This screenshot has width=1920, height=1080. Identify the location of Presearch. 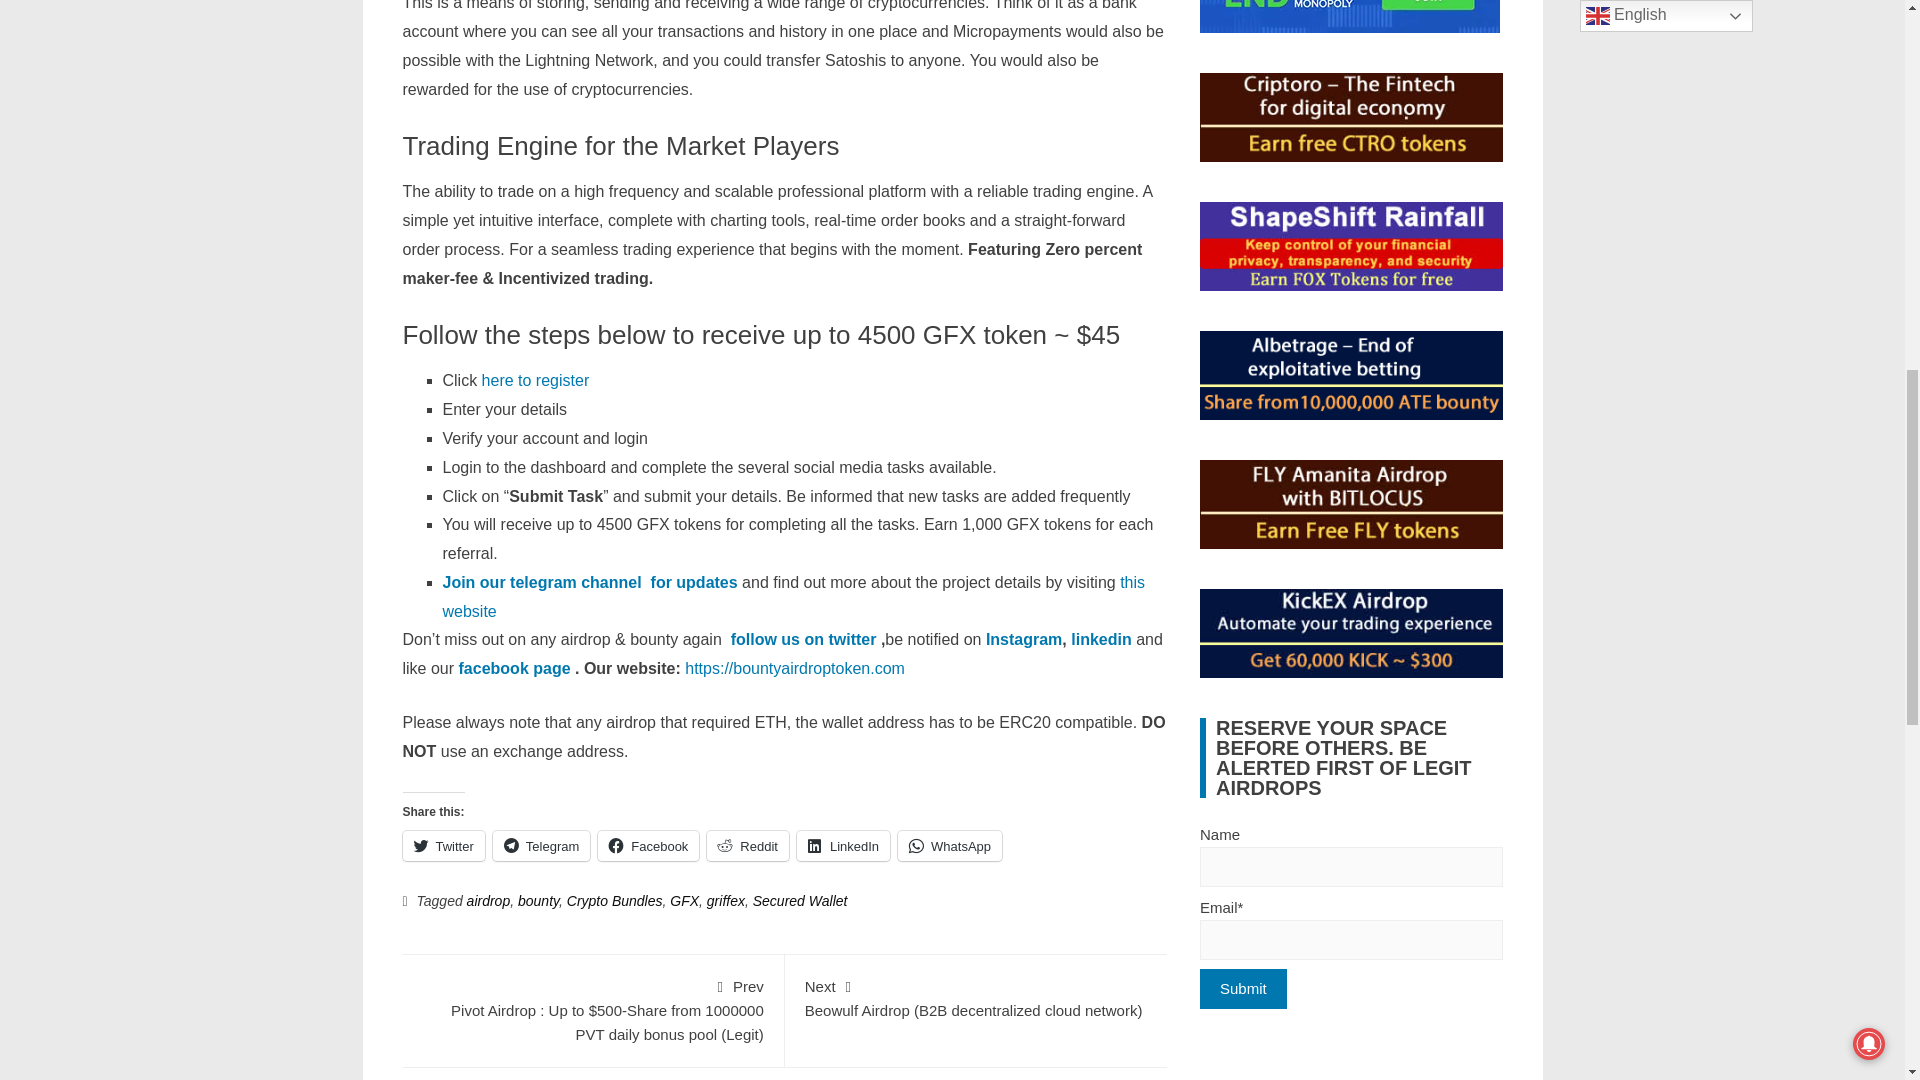
(1350, 16).